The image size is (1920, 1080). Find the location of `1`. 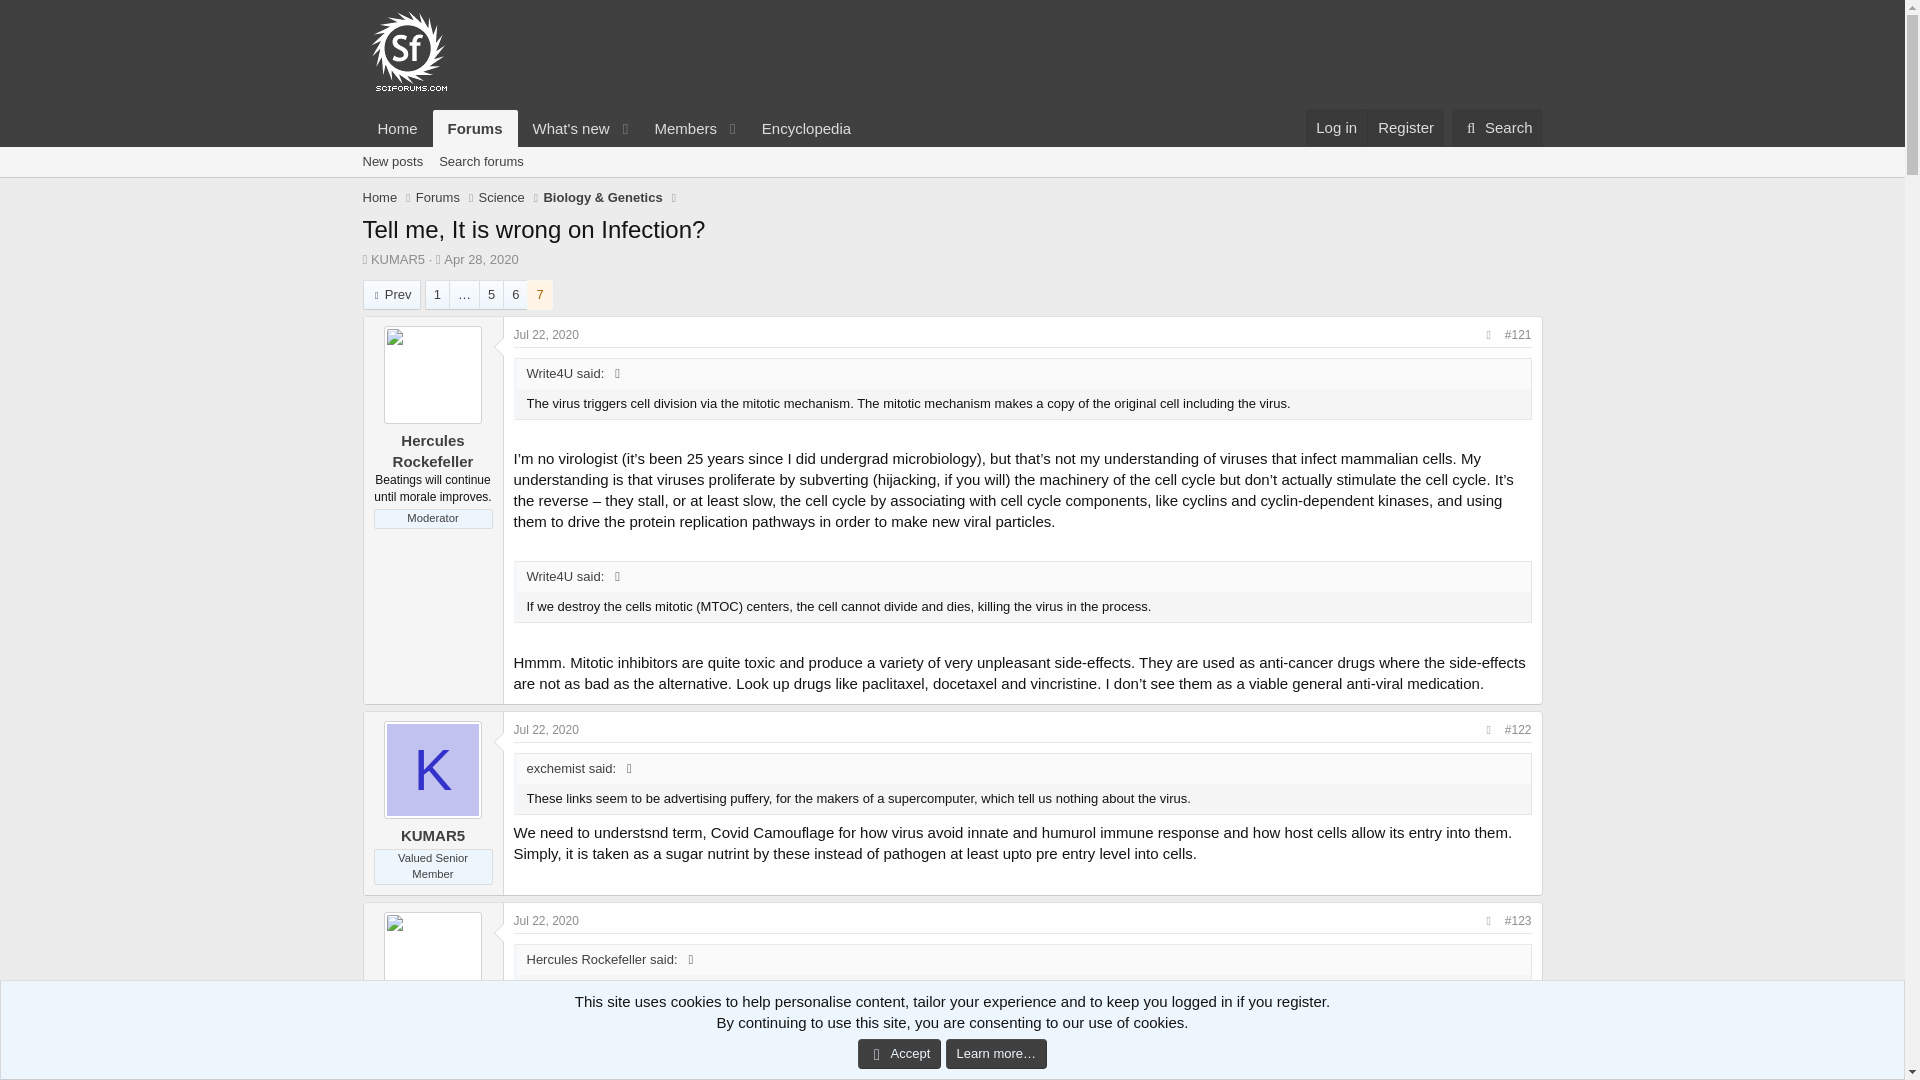

1 is located at coordinates (438, 294).